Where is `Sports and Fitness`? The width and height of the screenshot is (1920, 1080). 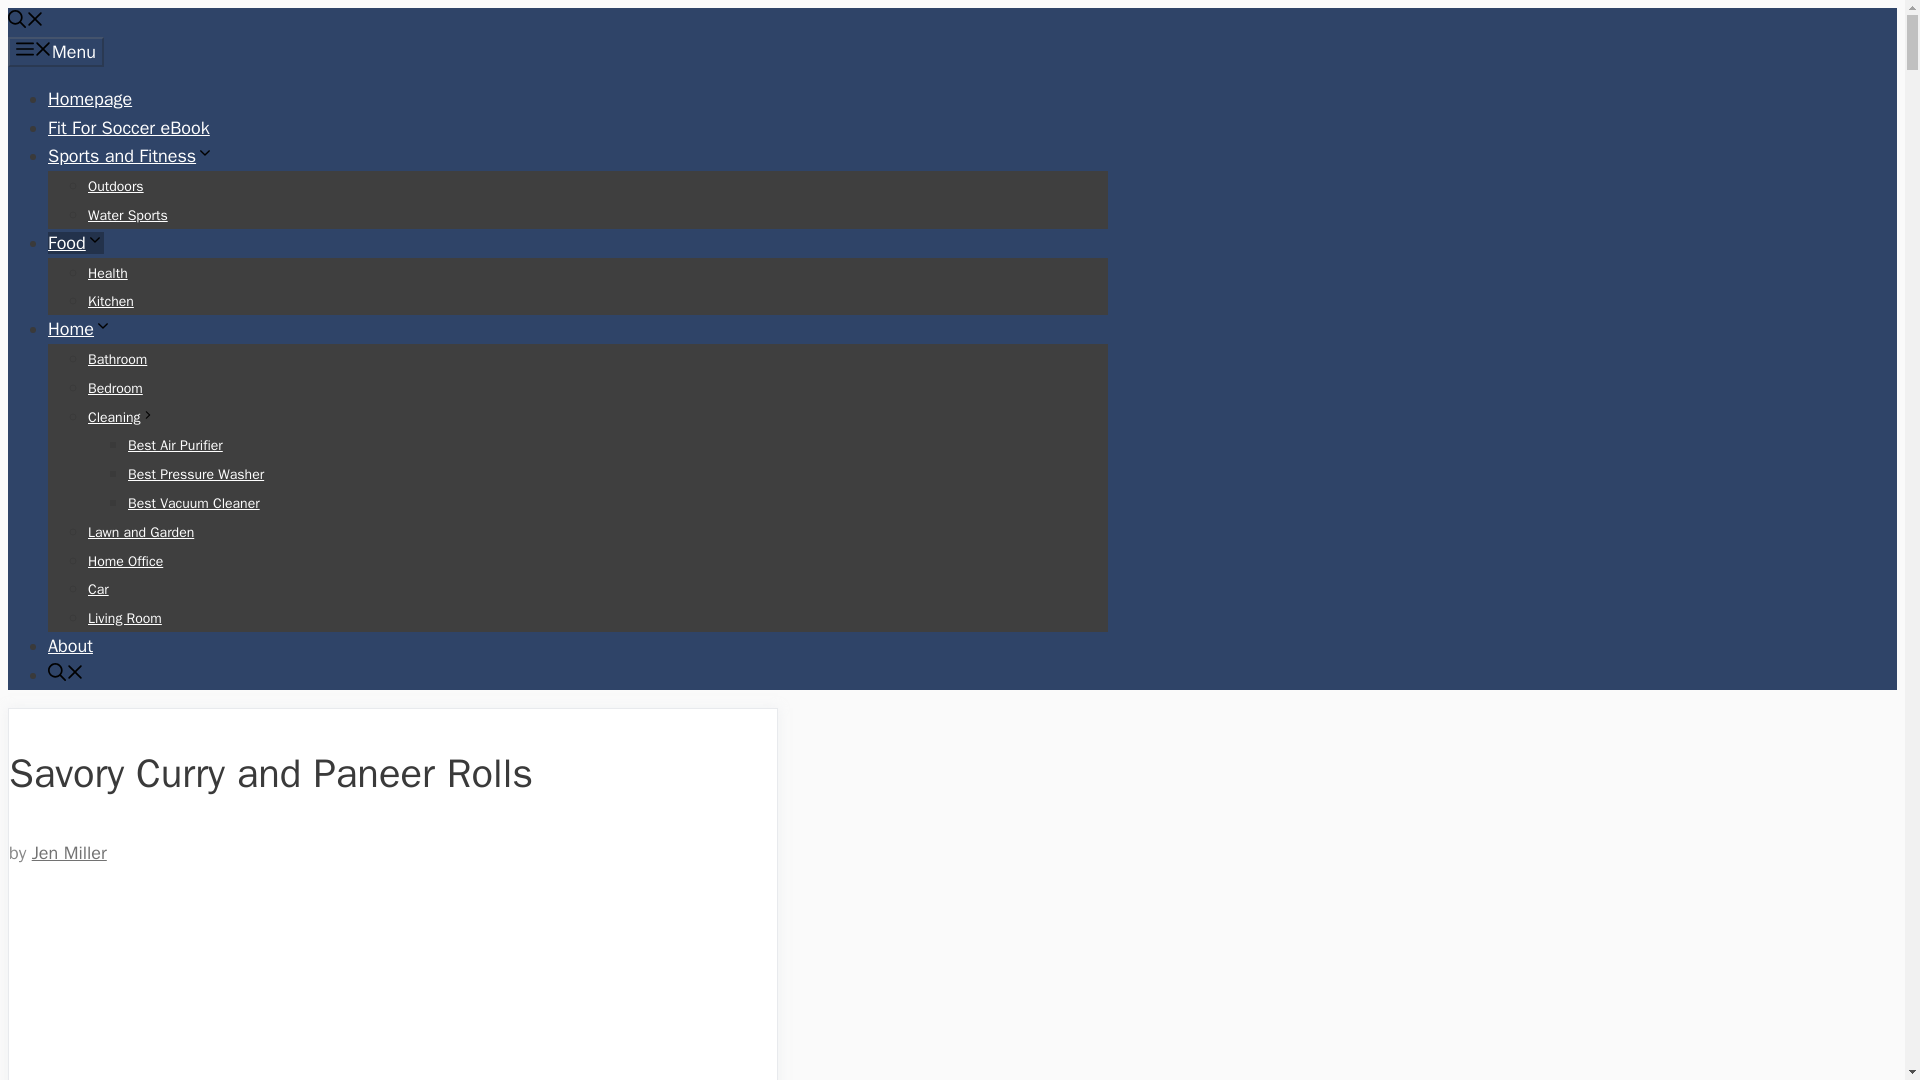
Sports and Fitness is located at coordinates (130, 156).